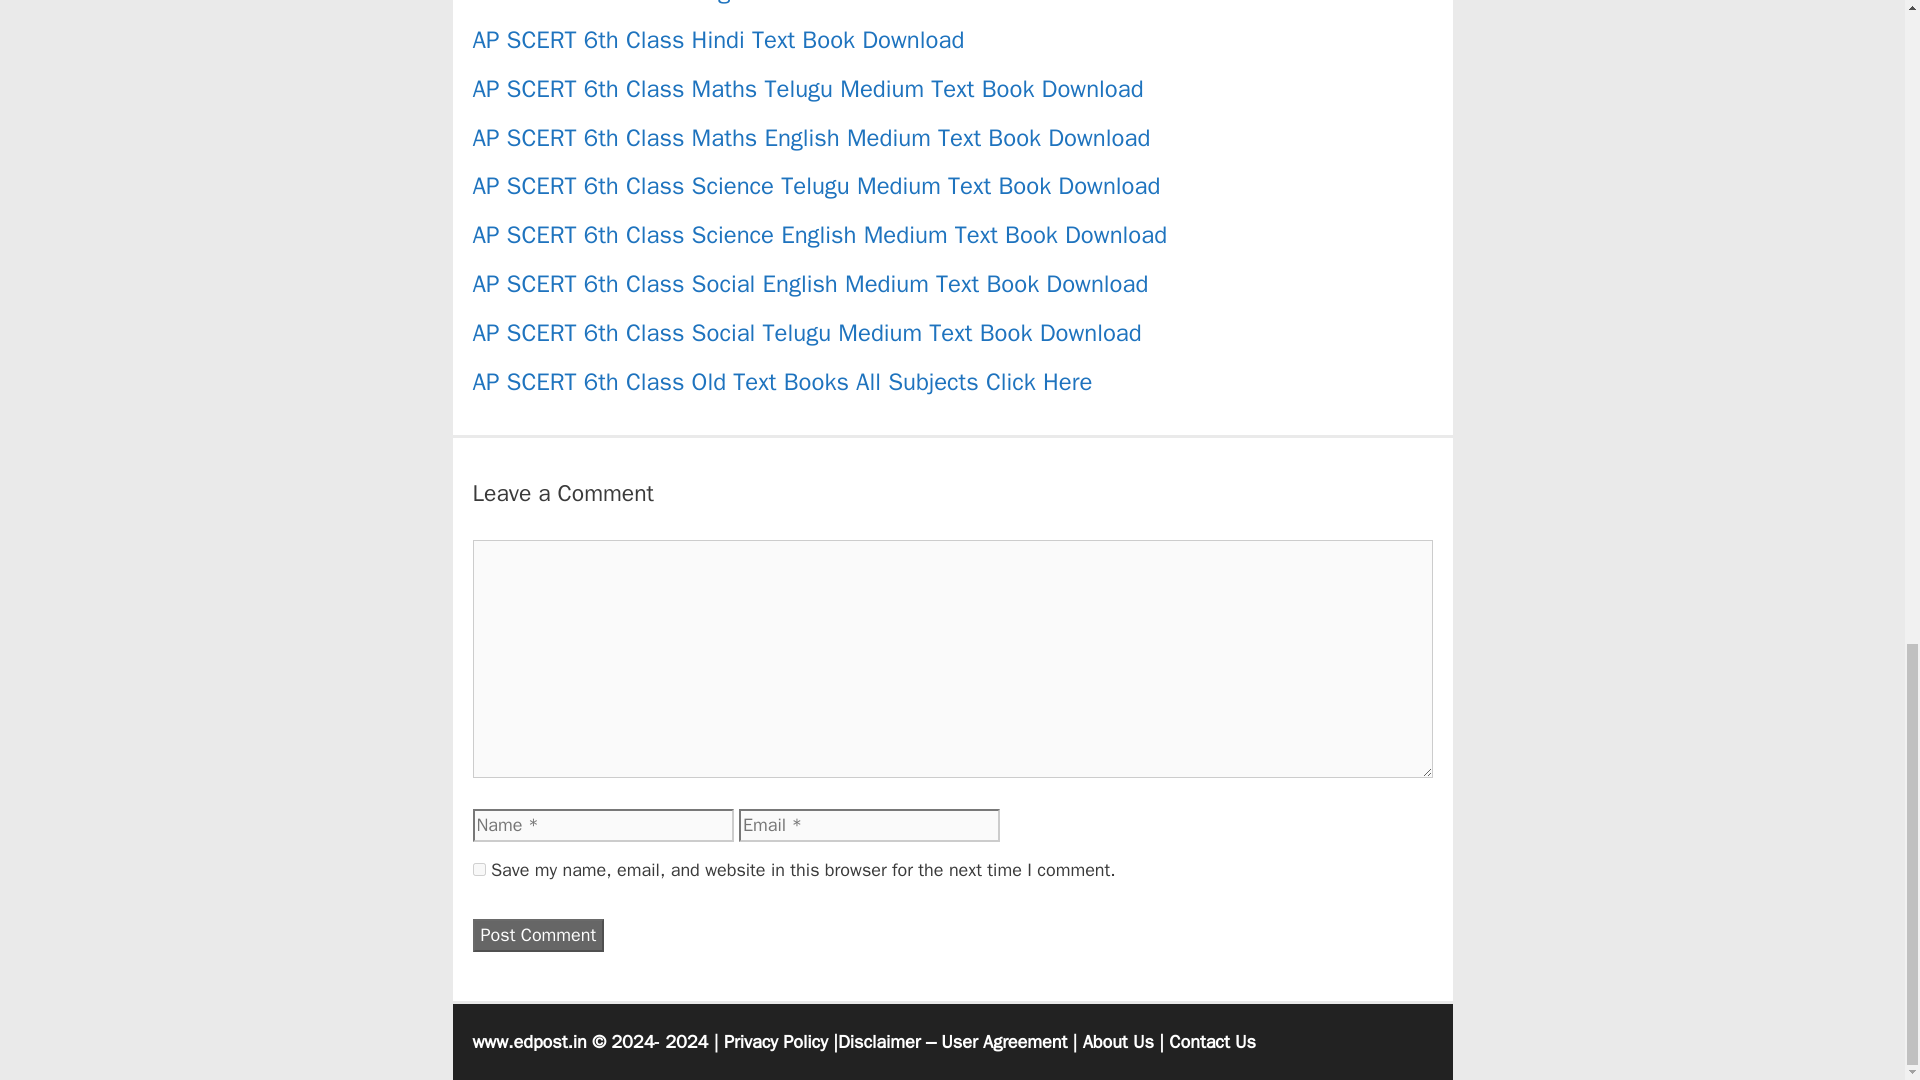 This screenshot has height=1080, width=1920. I want to click on AP SCERT 6th Class Science English Medium Text Book Download, so click(820, 234).